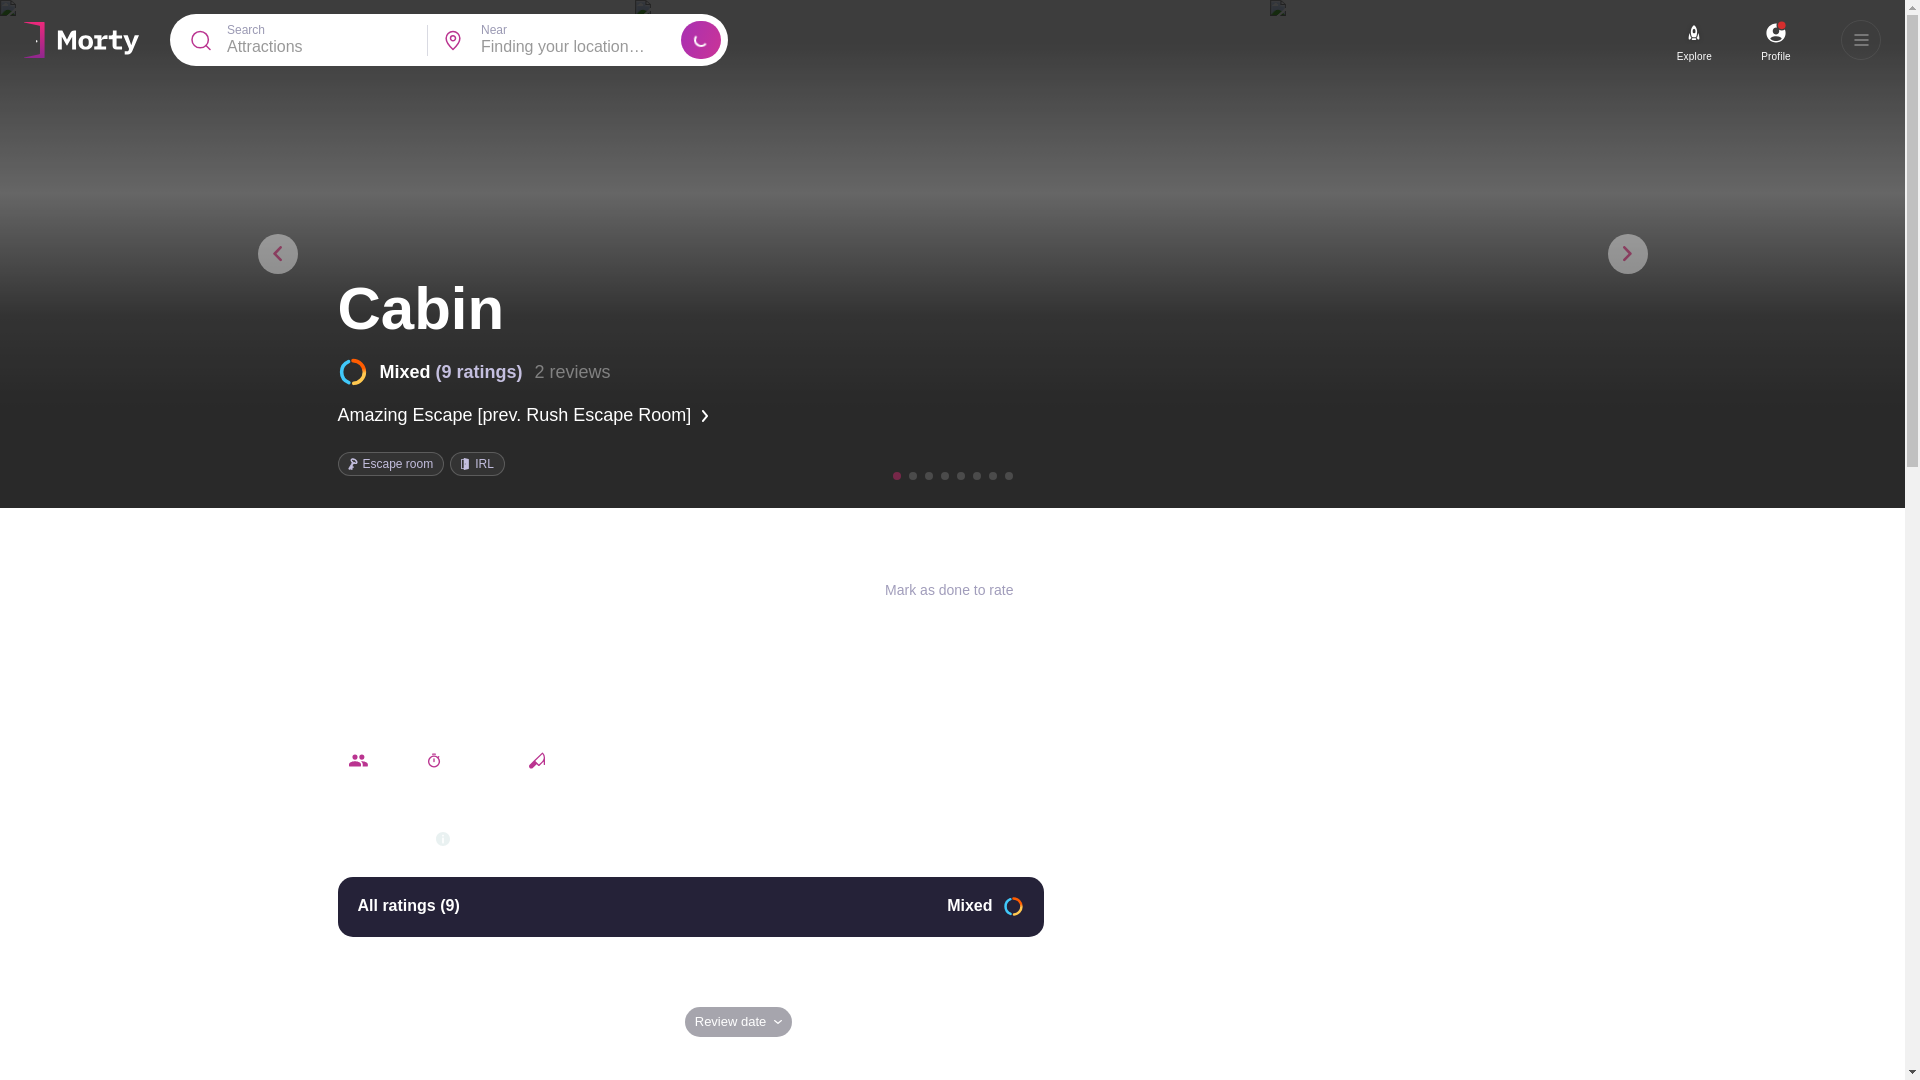 This screenshot has height=1080, width=1920. What do you see at coordinates (701, 40) in the screenshot?
I see `Loading...` at bounding box center [701, 40].